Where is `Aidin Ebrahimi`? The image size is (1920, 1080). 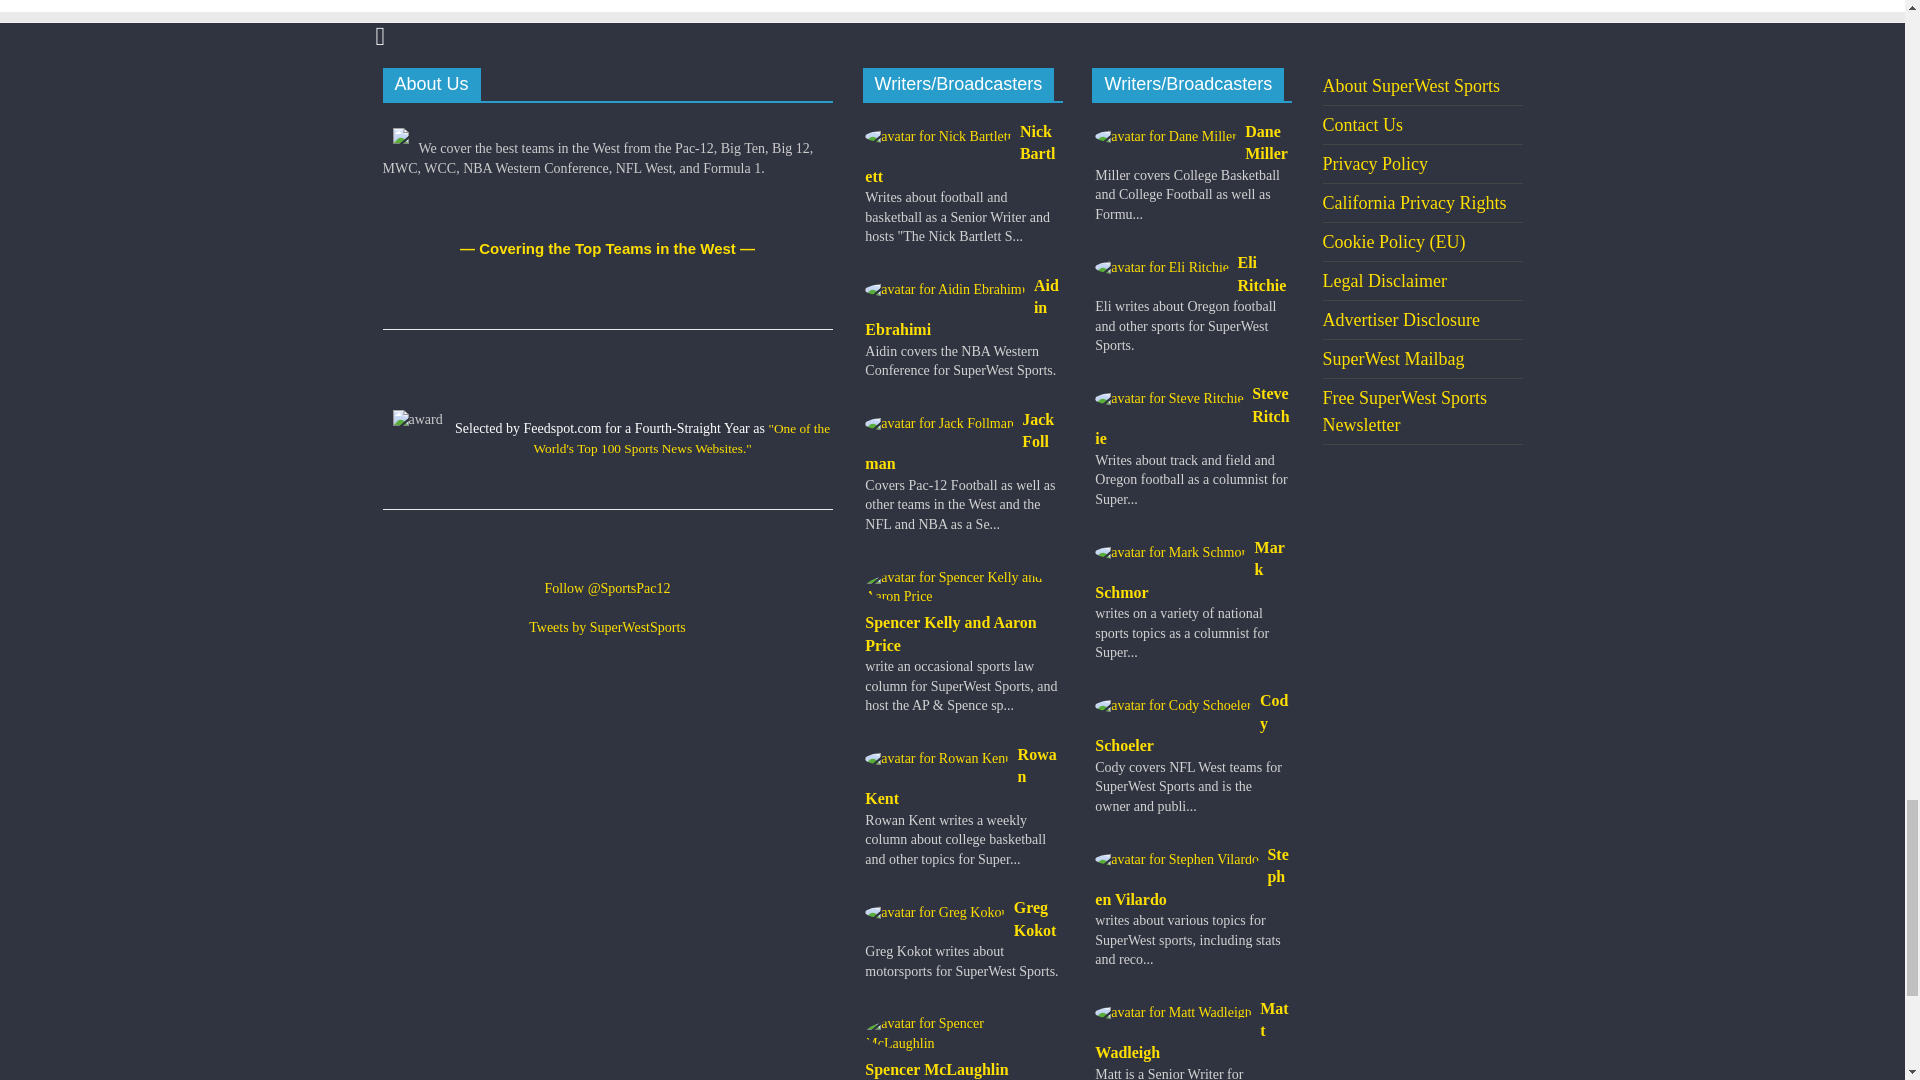
Aidin Ebrahimi is located at coordinates (962, 308).